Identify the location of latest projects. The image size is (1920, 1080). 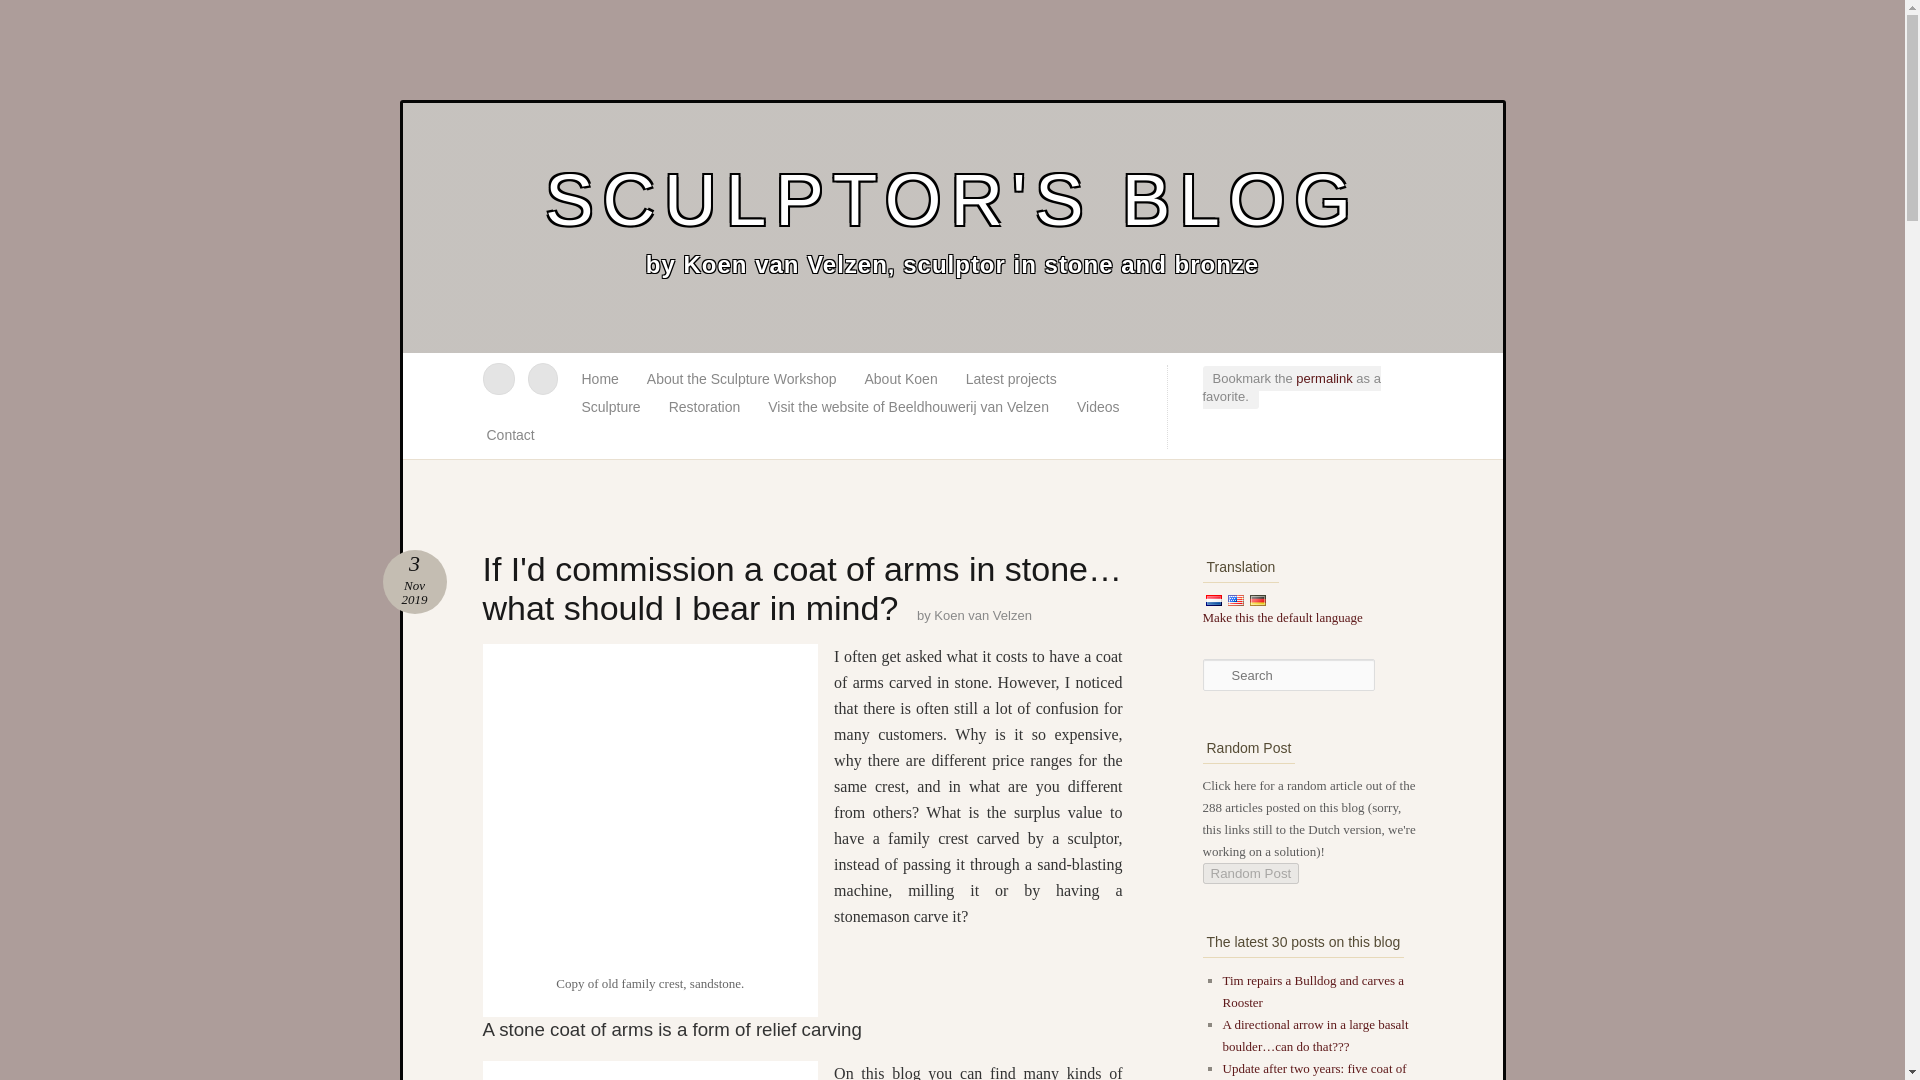
(1012, 379).